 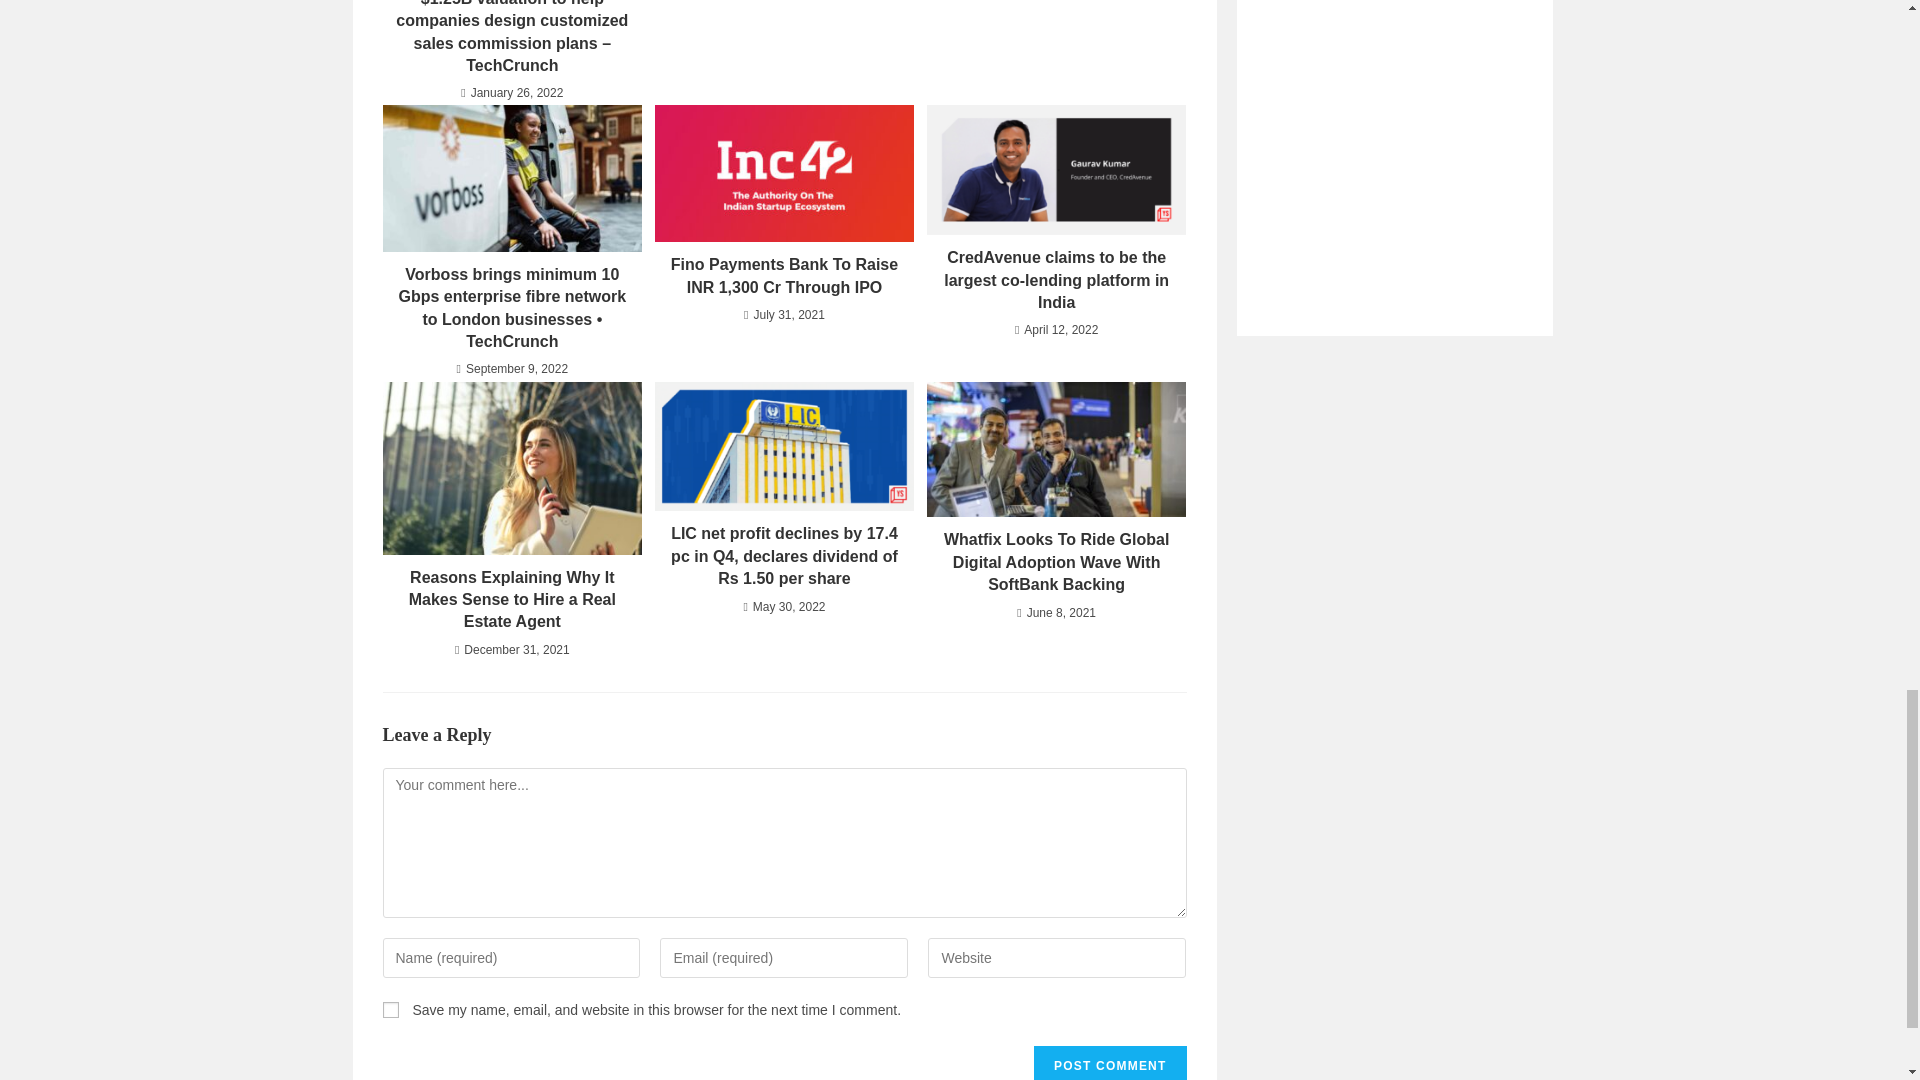 I want to click on Fino Payments Bank To Raise INR 1,300 Cr Through IPO, so click(x=784, y=276).